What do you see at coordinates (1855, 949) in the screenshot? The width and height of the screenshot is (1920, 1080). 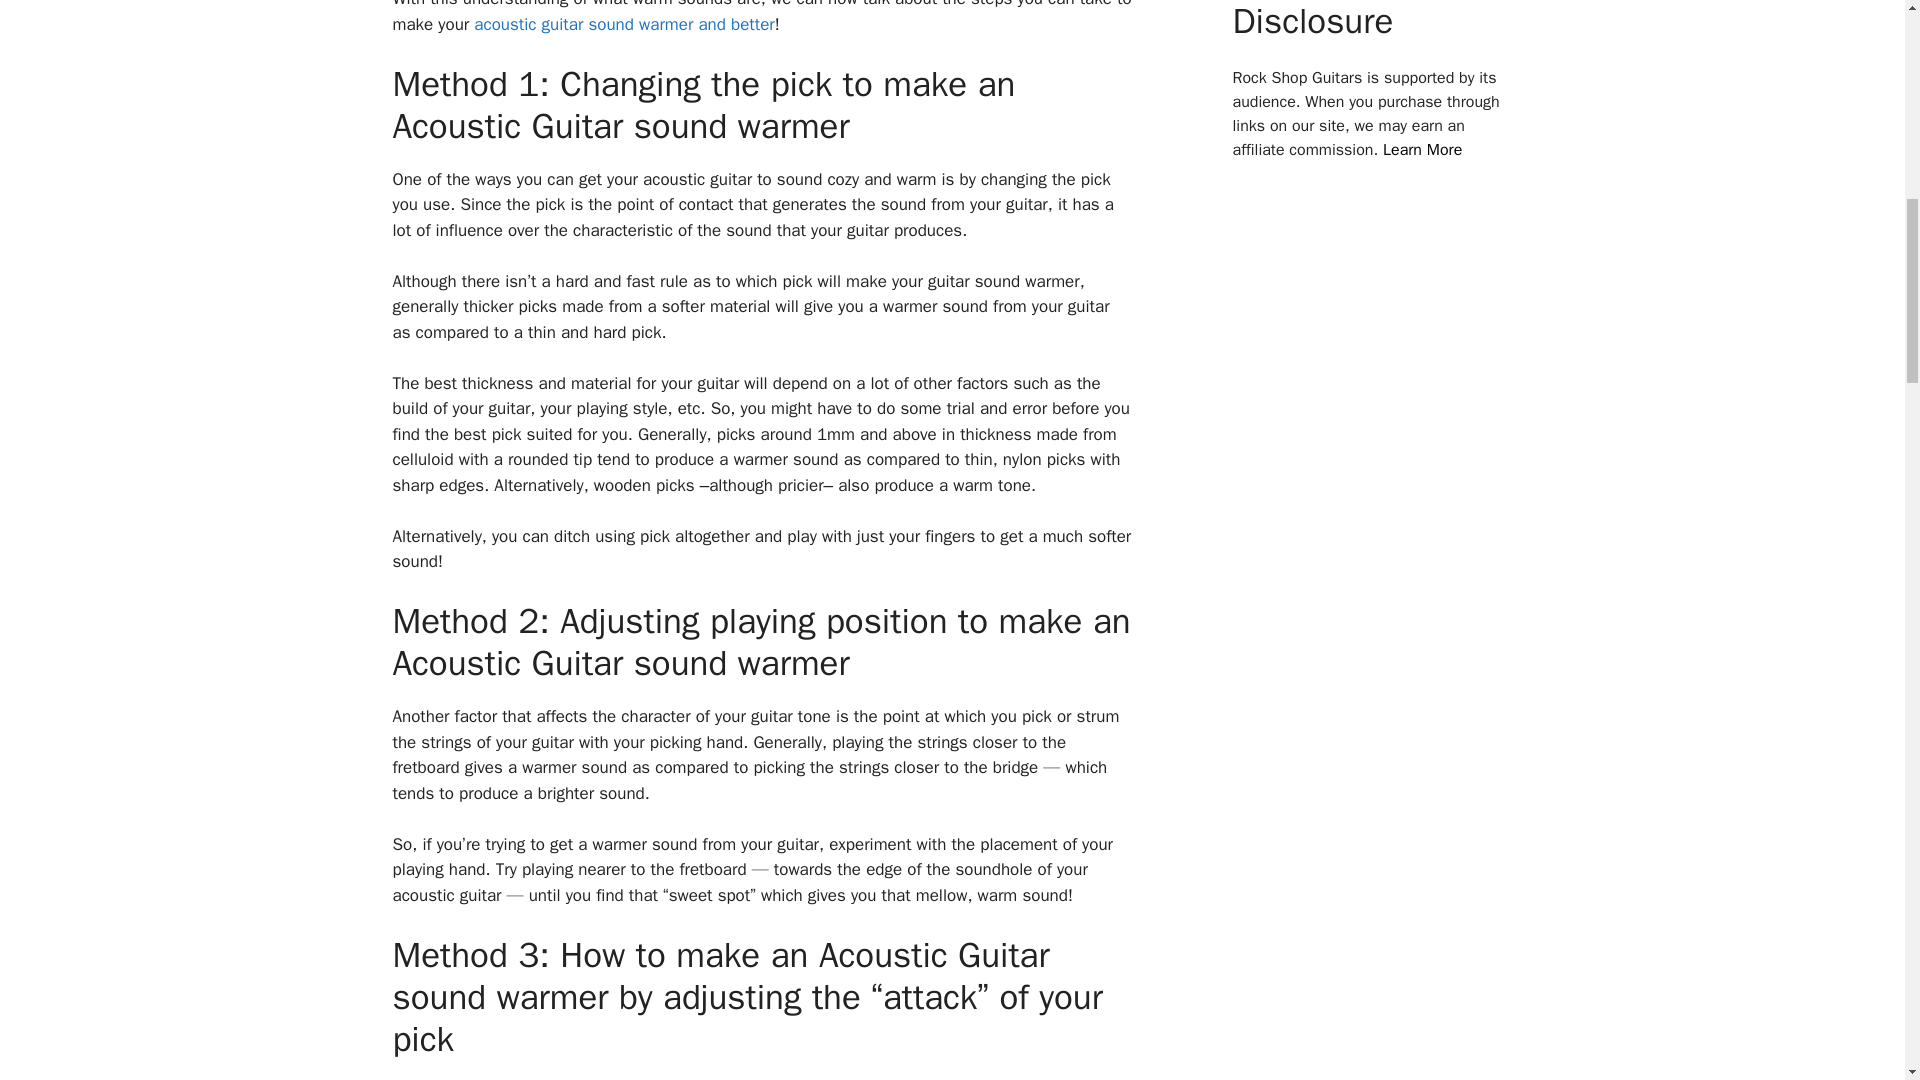 I see `Scroll back to top` at bounding box center [1855, 949].